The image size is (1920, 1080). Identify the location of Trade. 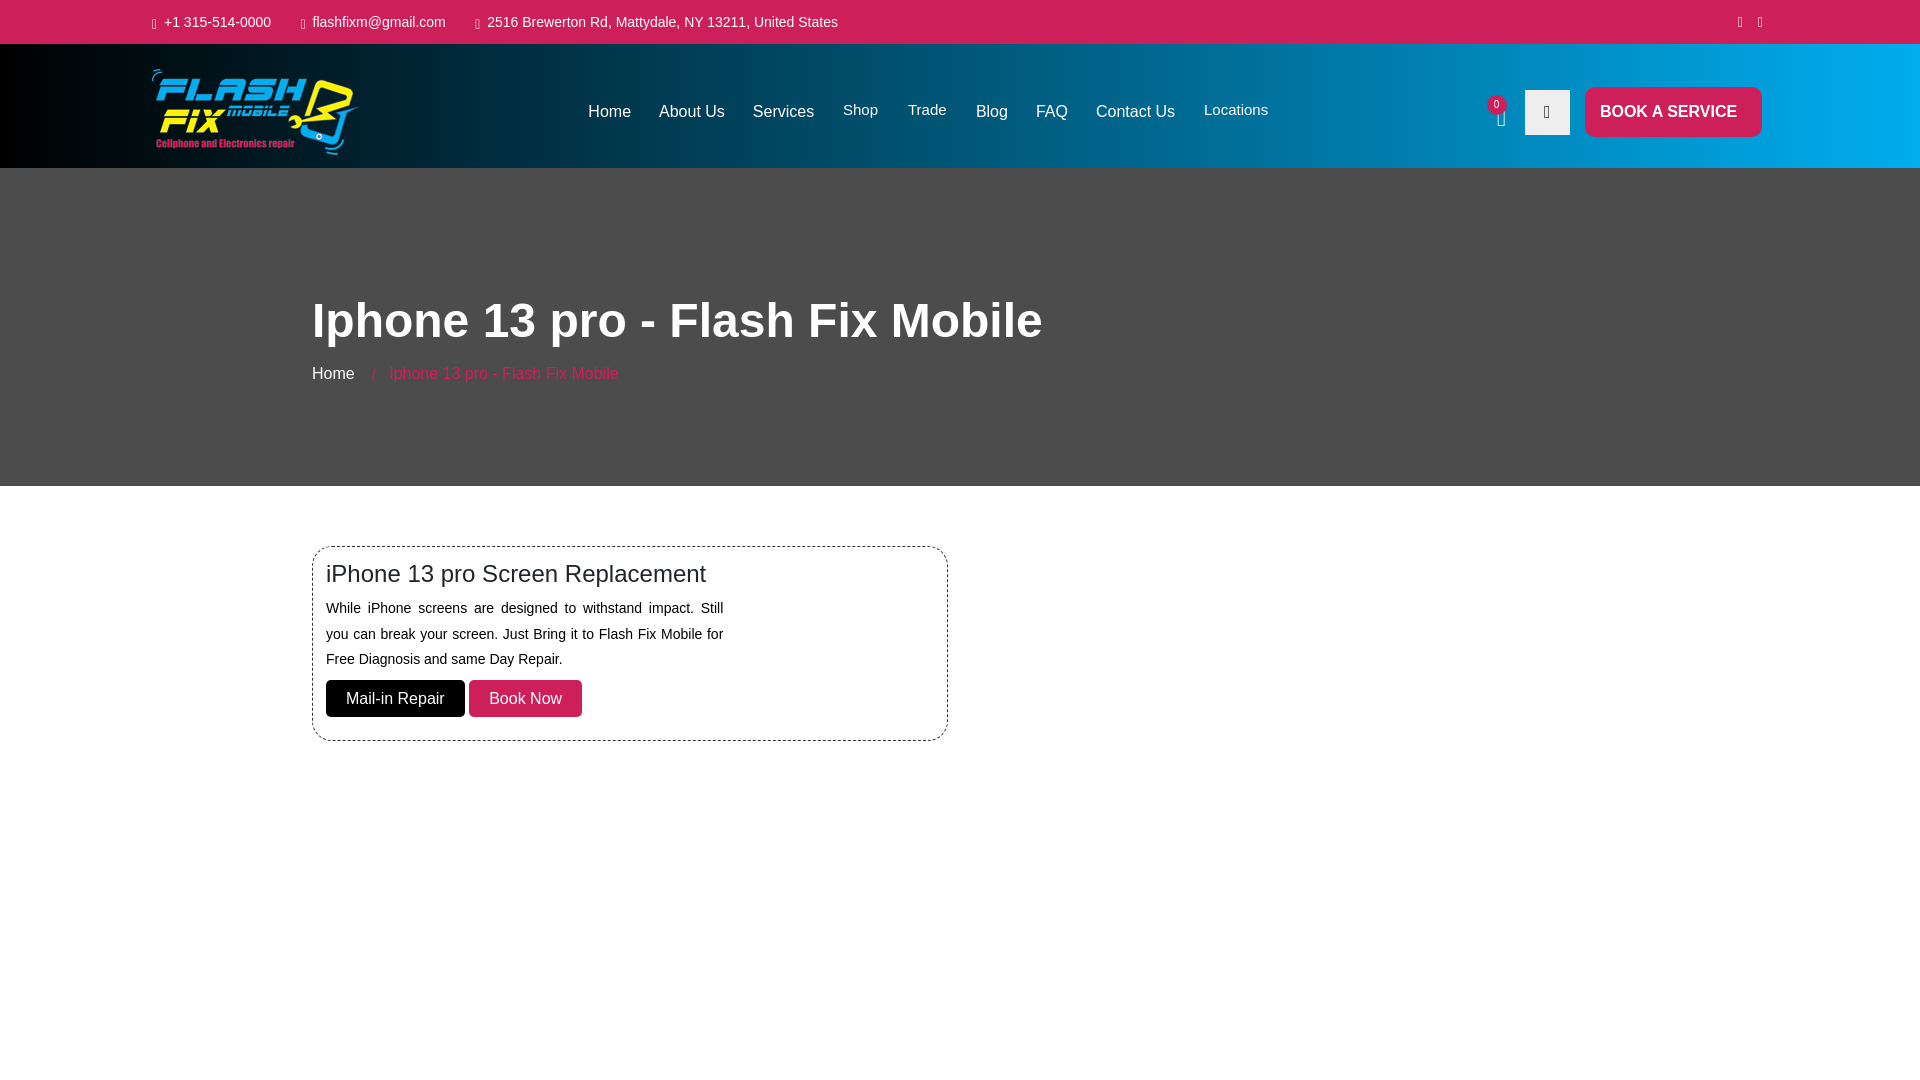
(926, 110).